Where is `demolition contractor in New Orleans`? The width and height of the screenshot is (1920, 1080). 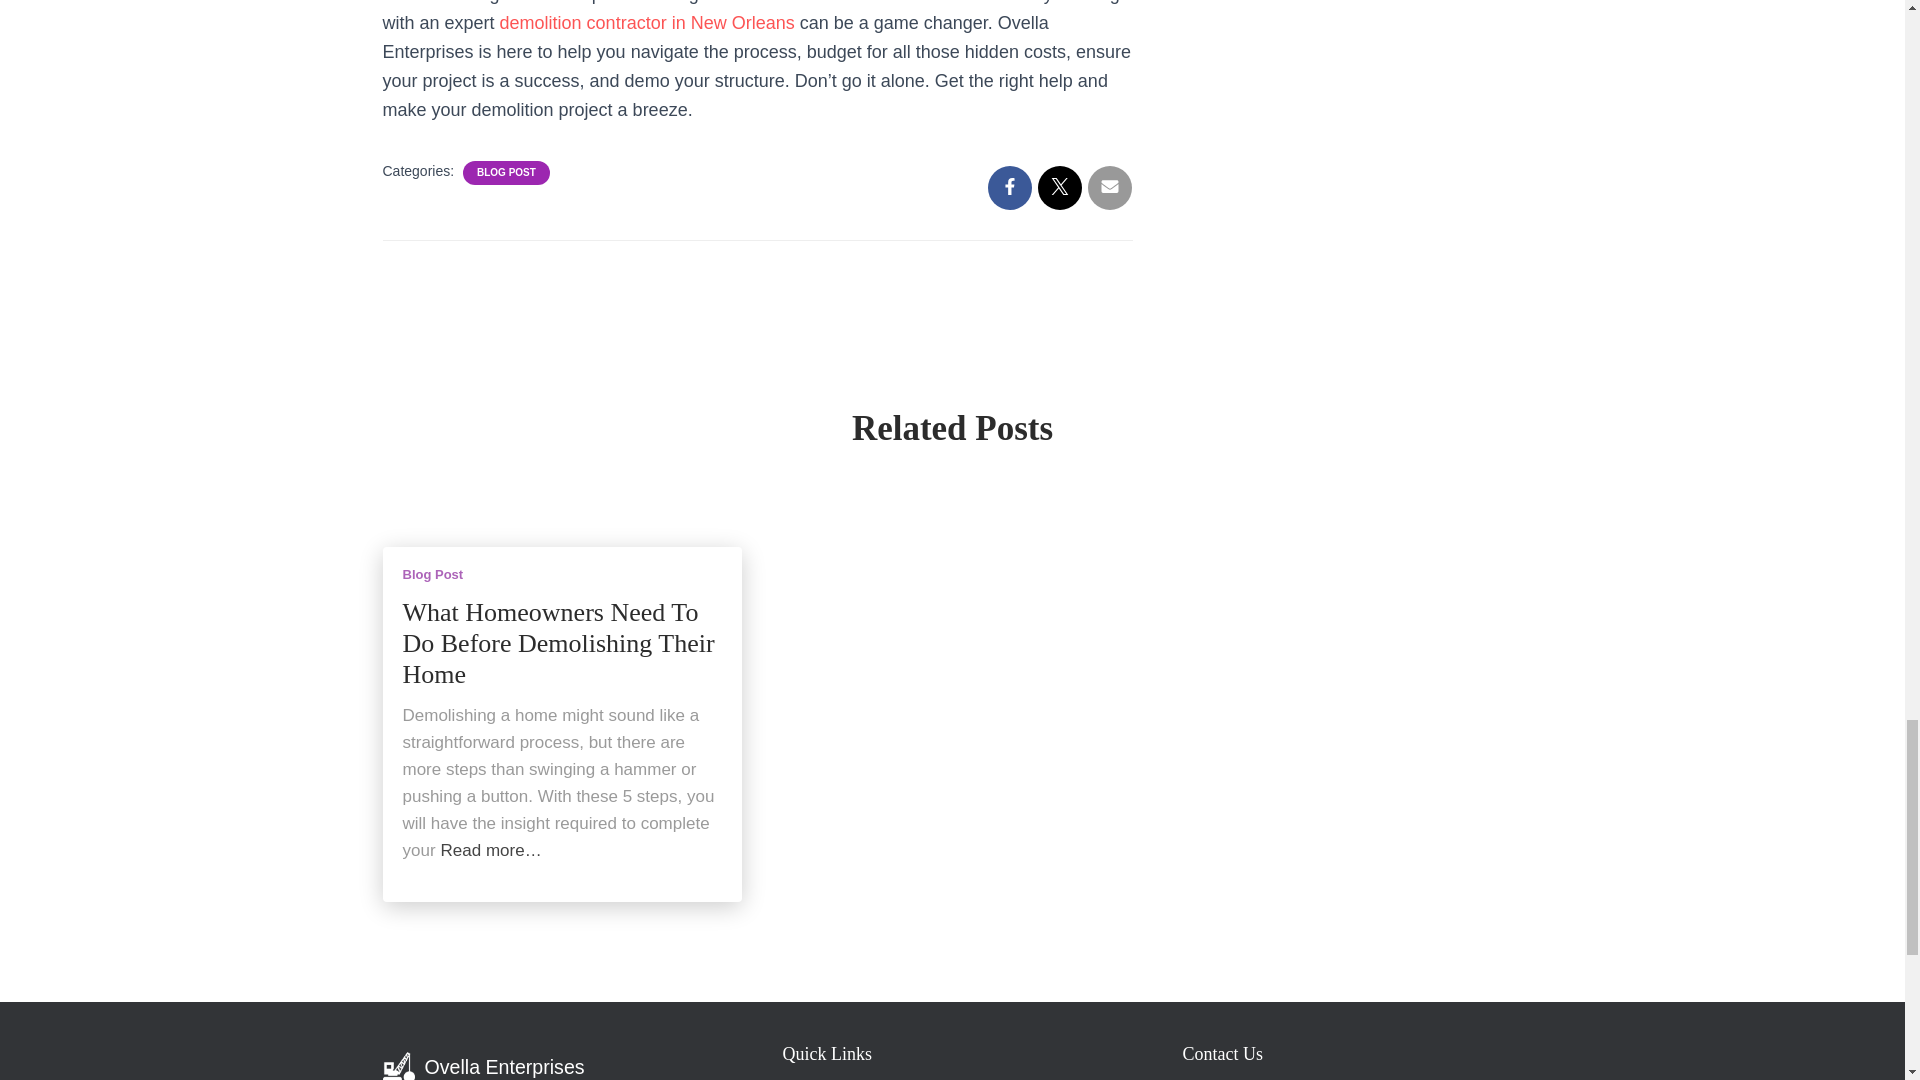
demolition contractor in New Orleans is located at coordinates (646, 22).